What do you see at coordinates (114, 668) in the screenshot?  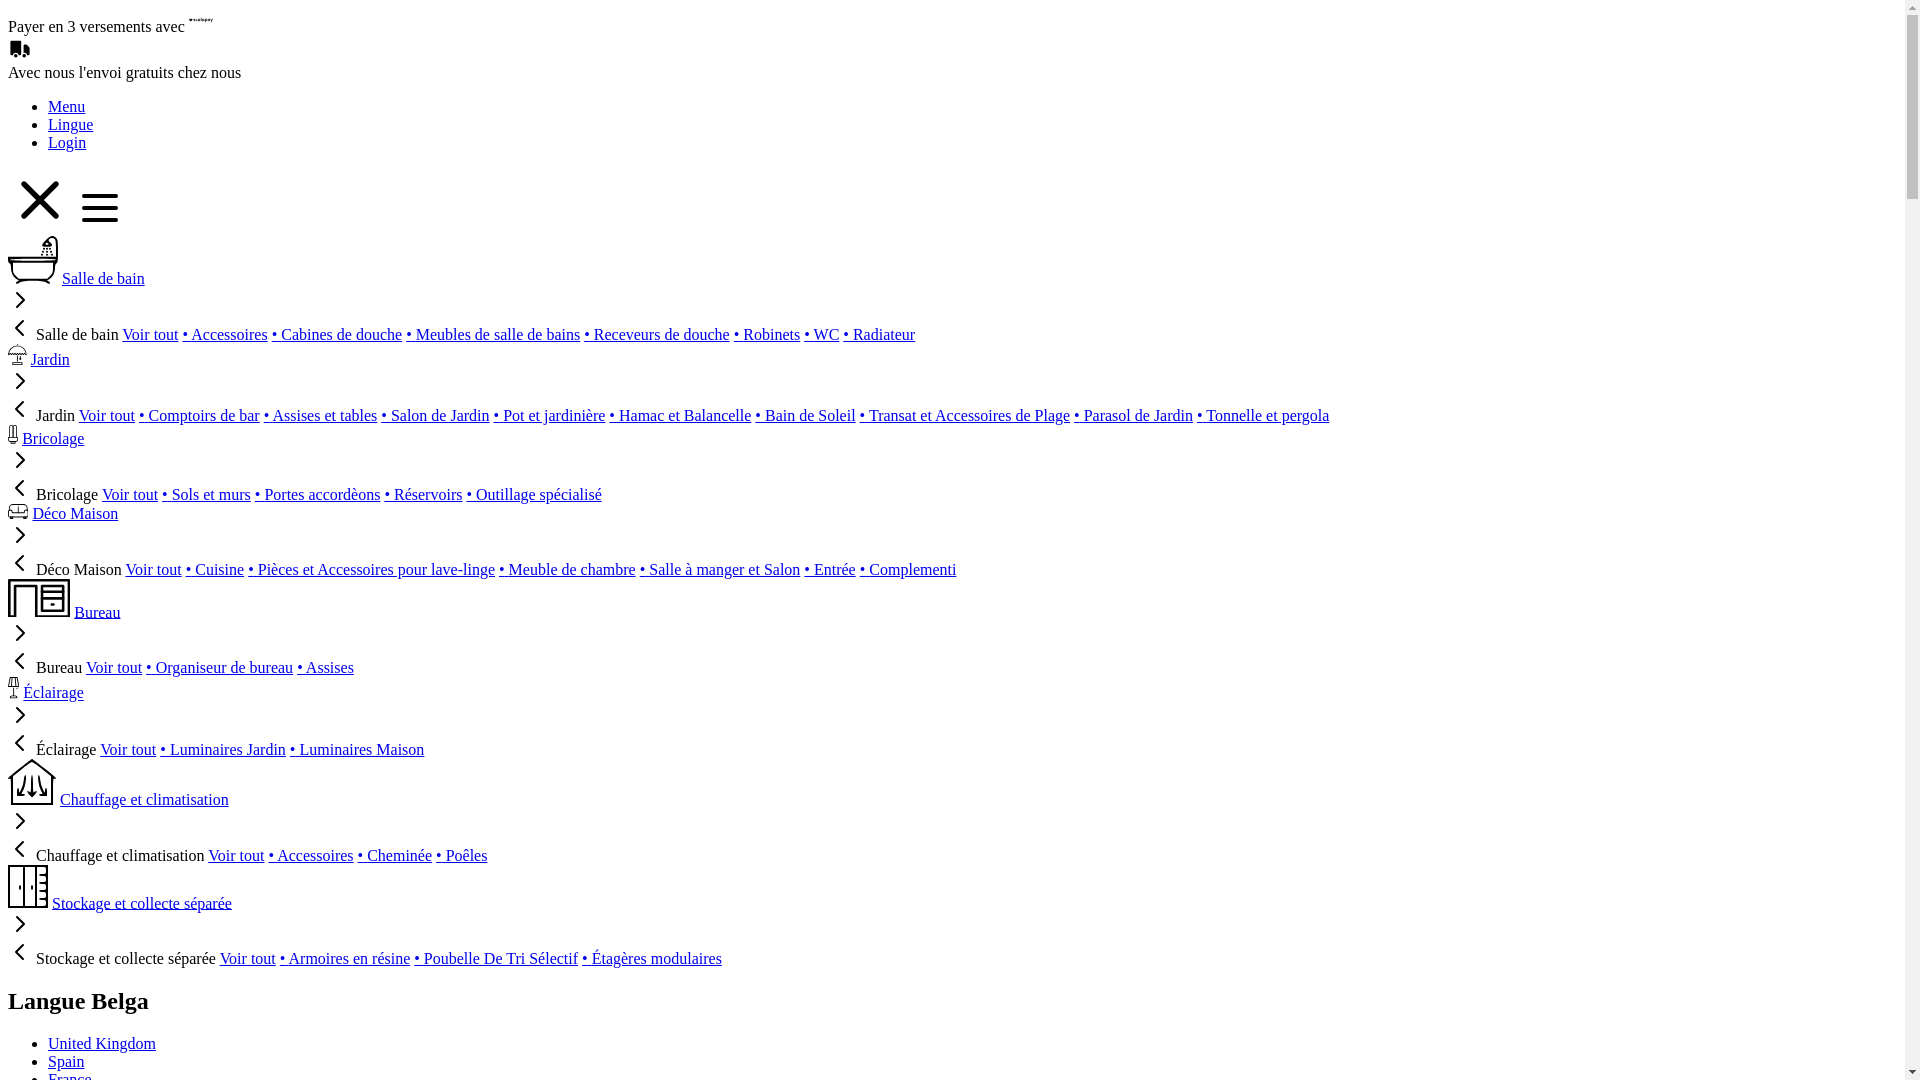 I see `Voir tout` at bounding box center [114, 668].